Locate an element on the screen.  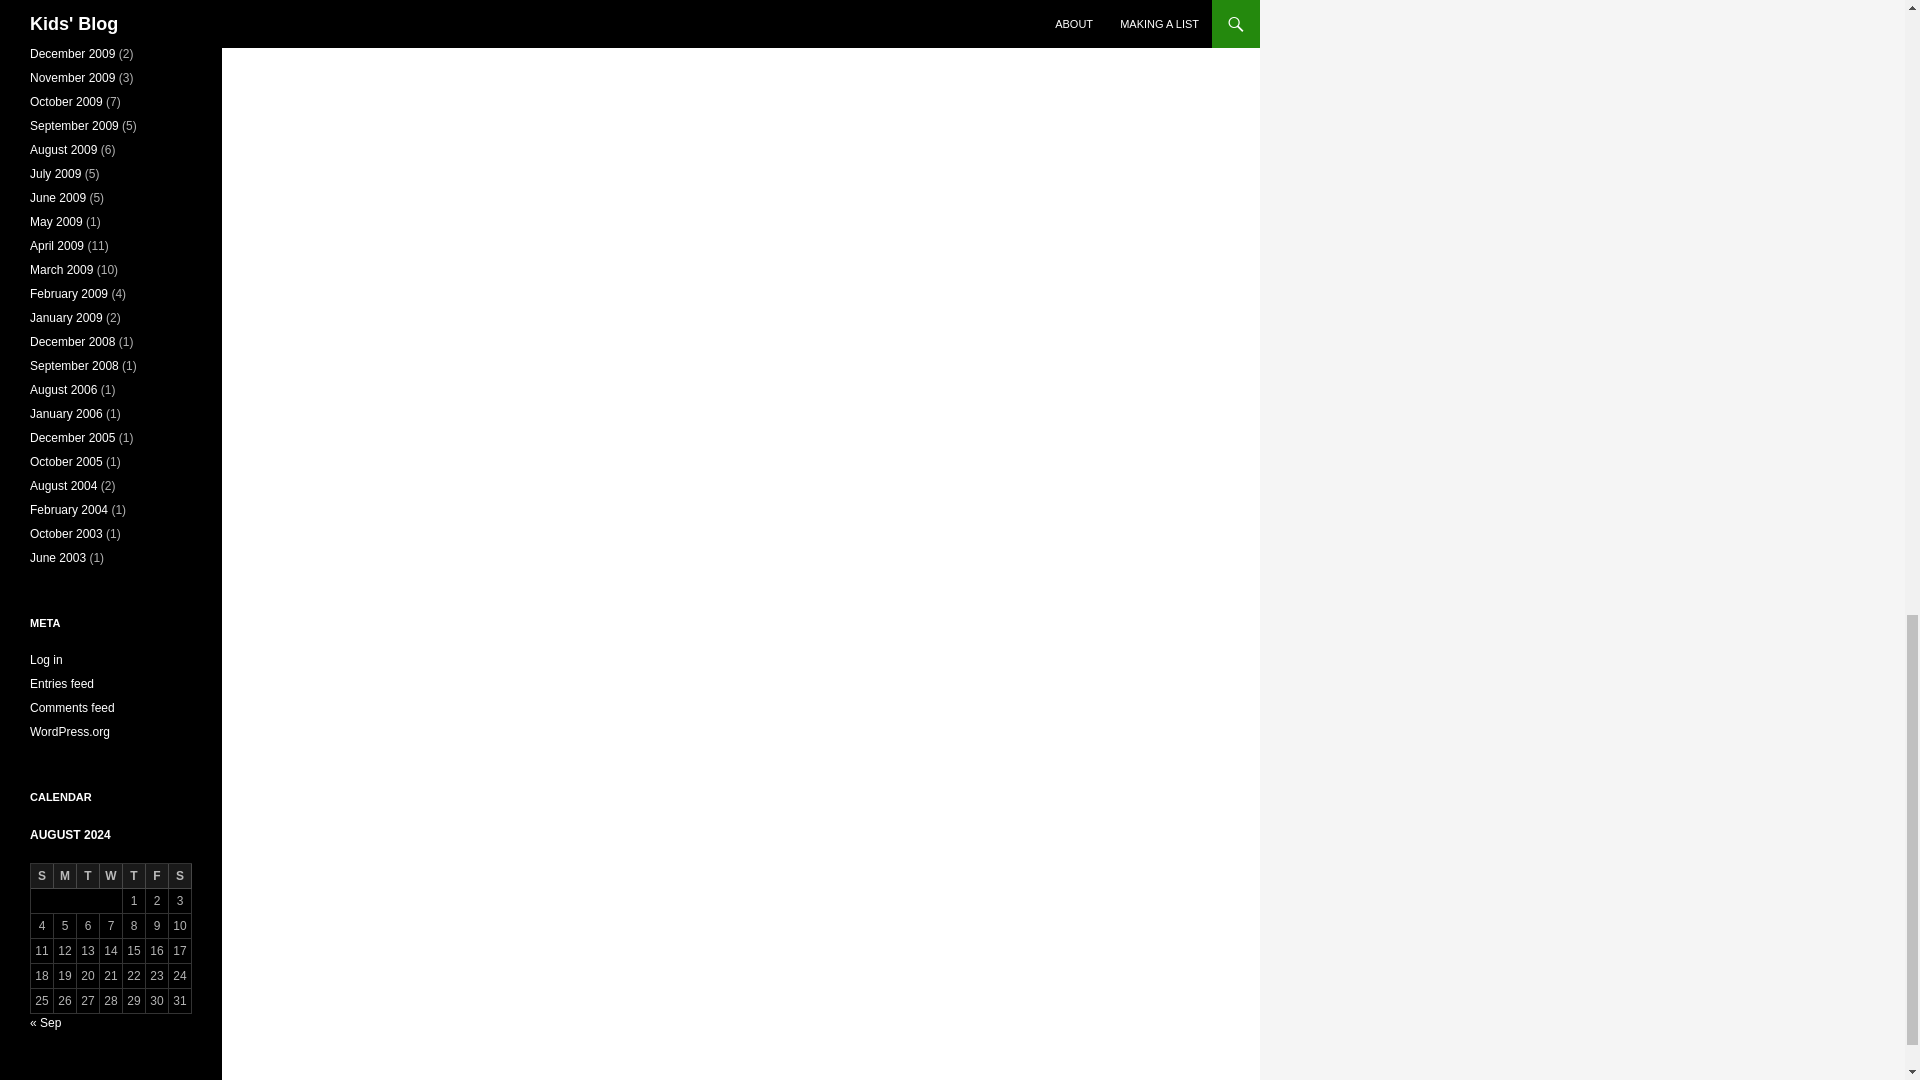
Thursday is located at coordinates (134, 876).